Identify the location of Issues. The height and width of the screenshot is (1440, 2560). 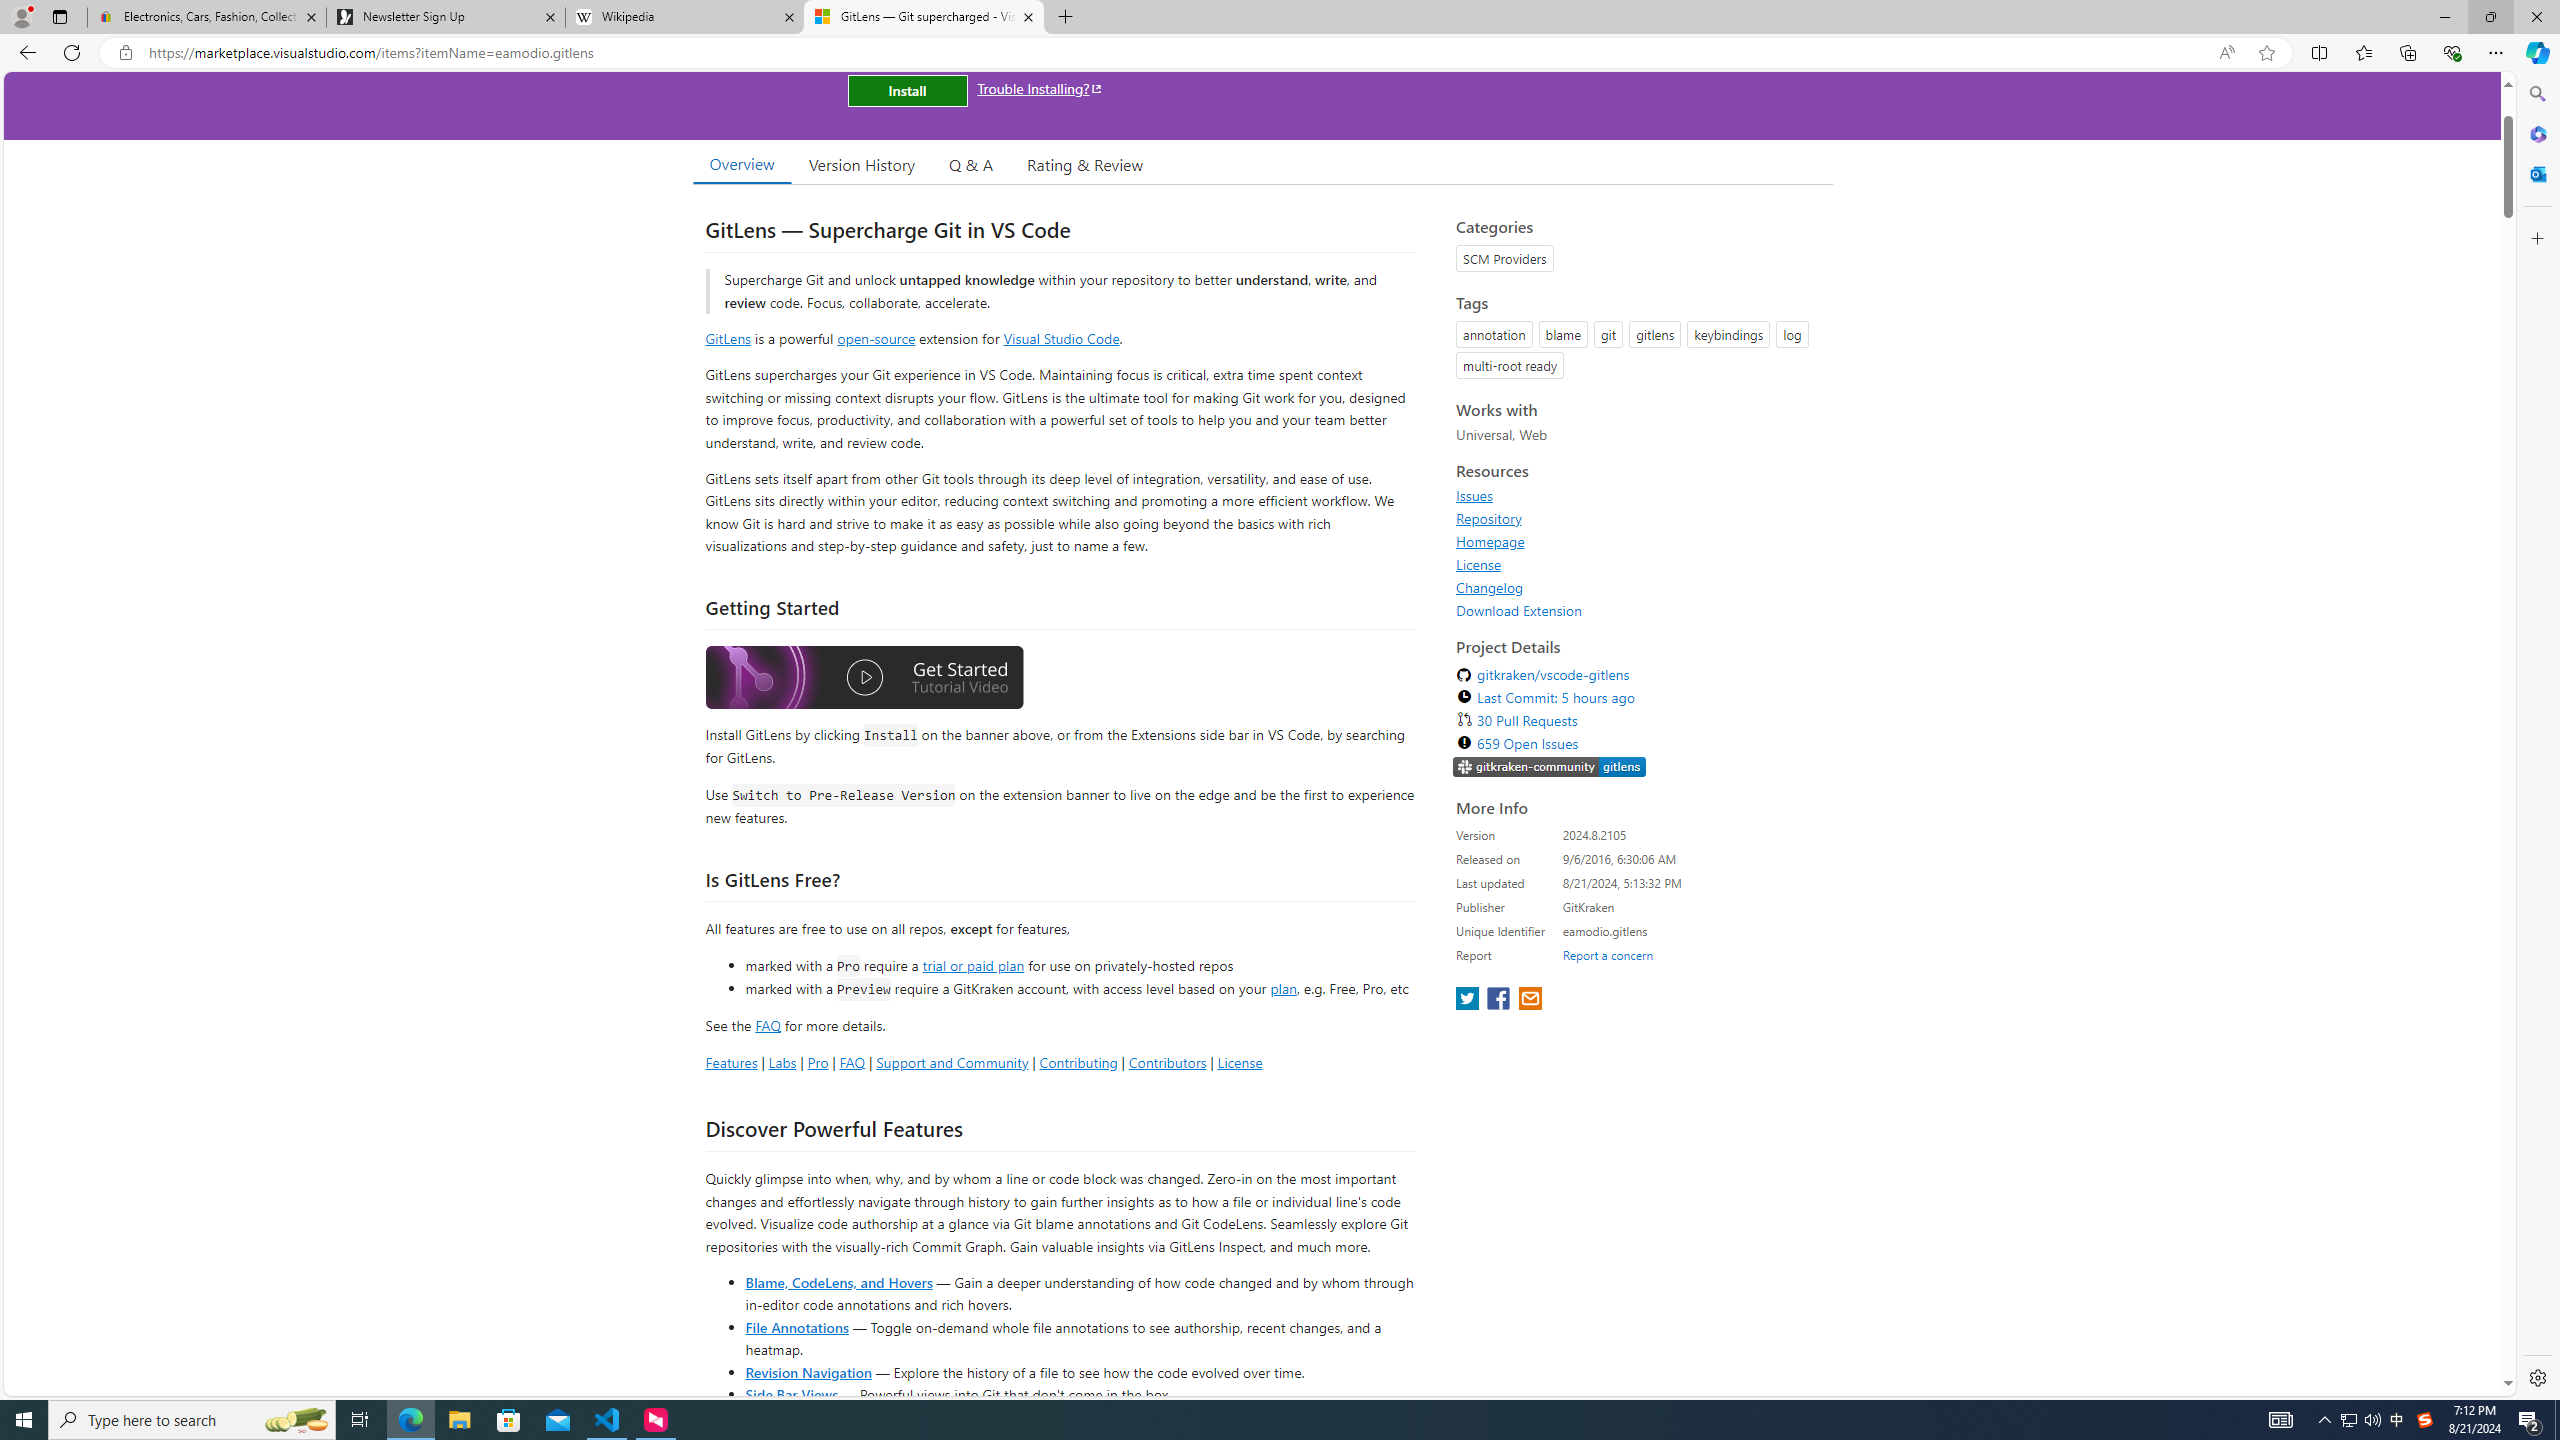
(1638, 496).